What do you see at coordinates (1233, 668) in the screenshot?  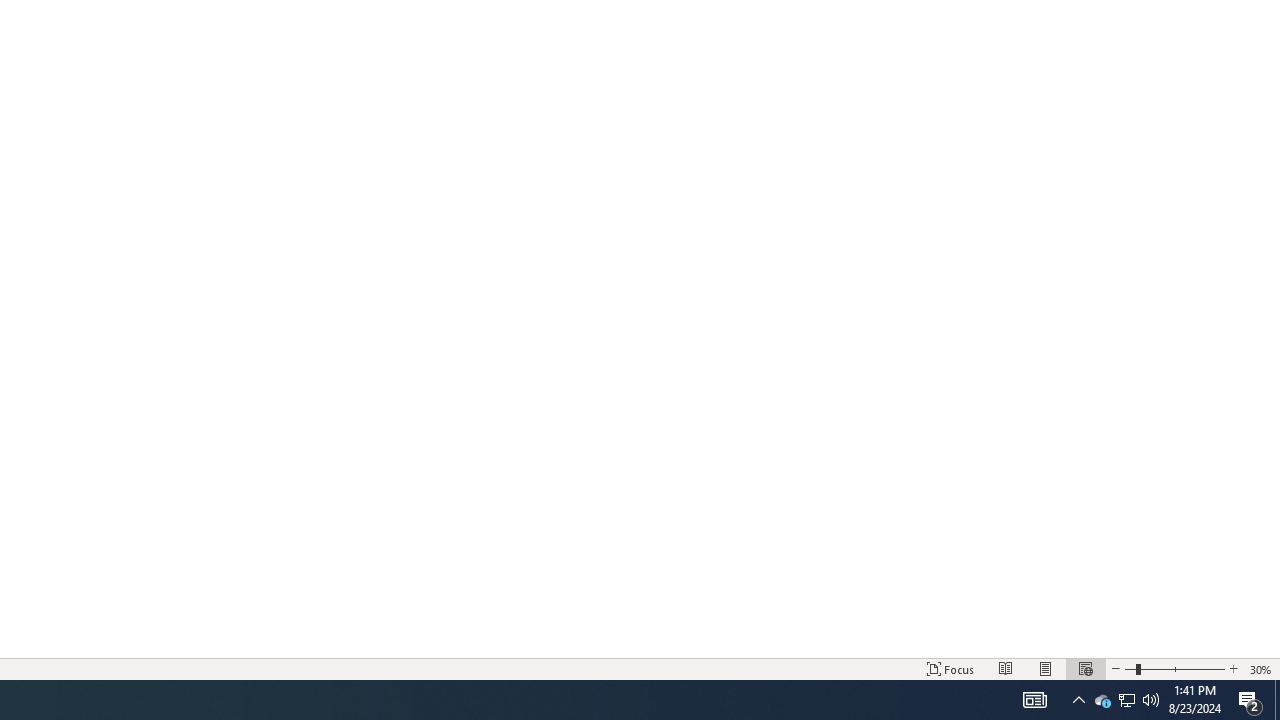 I see `Zoom In` at bounding box center [1233, 668].